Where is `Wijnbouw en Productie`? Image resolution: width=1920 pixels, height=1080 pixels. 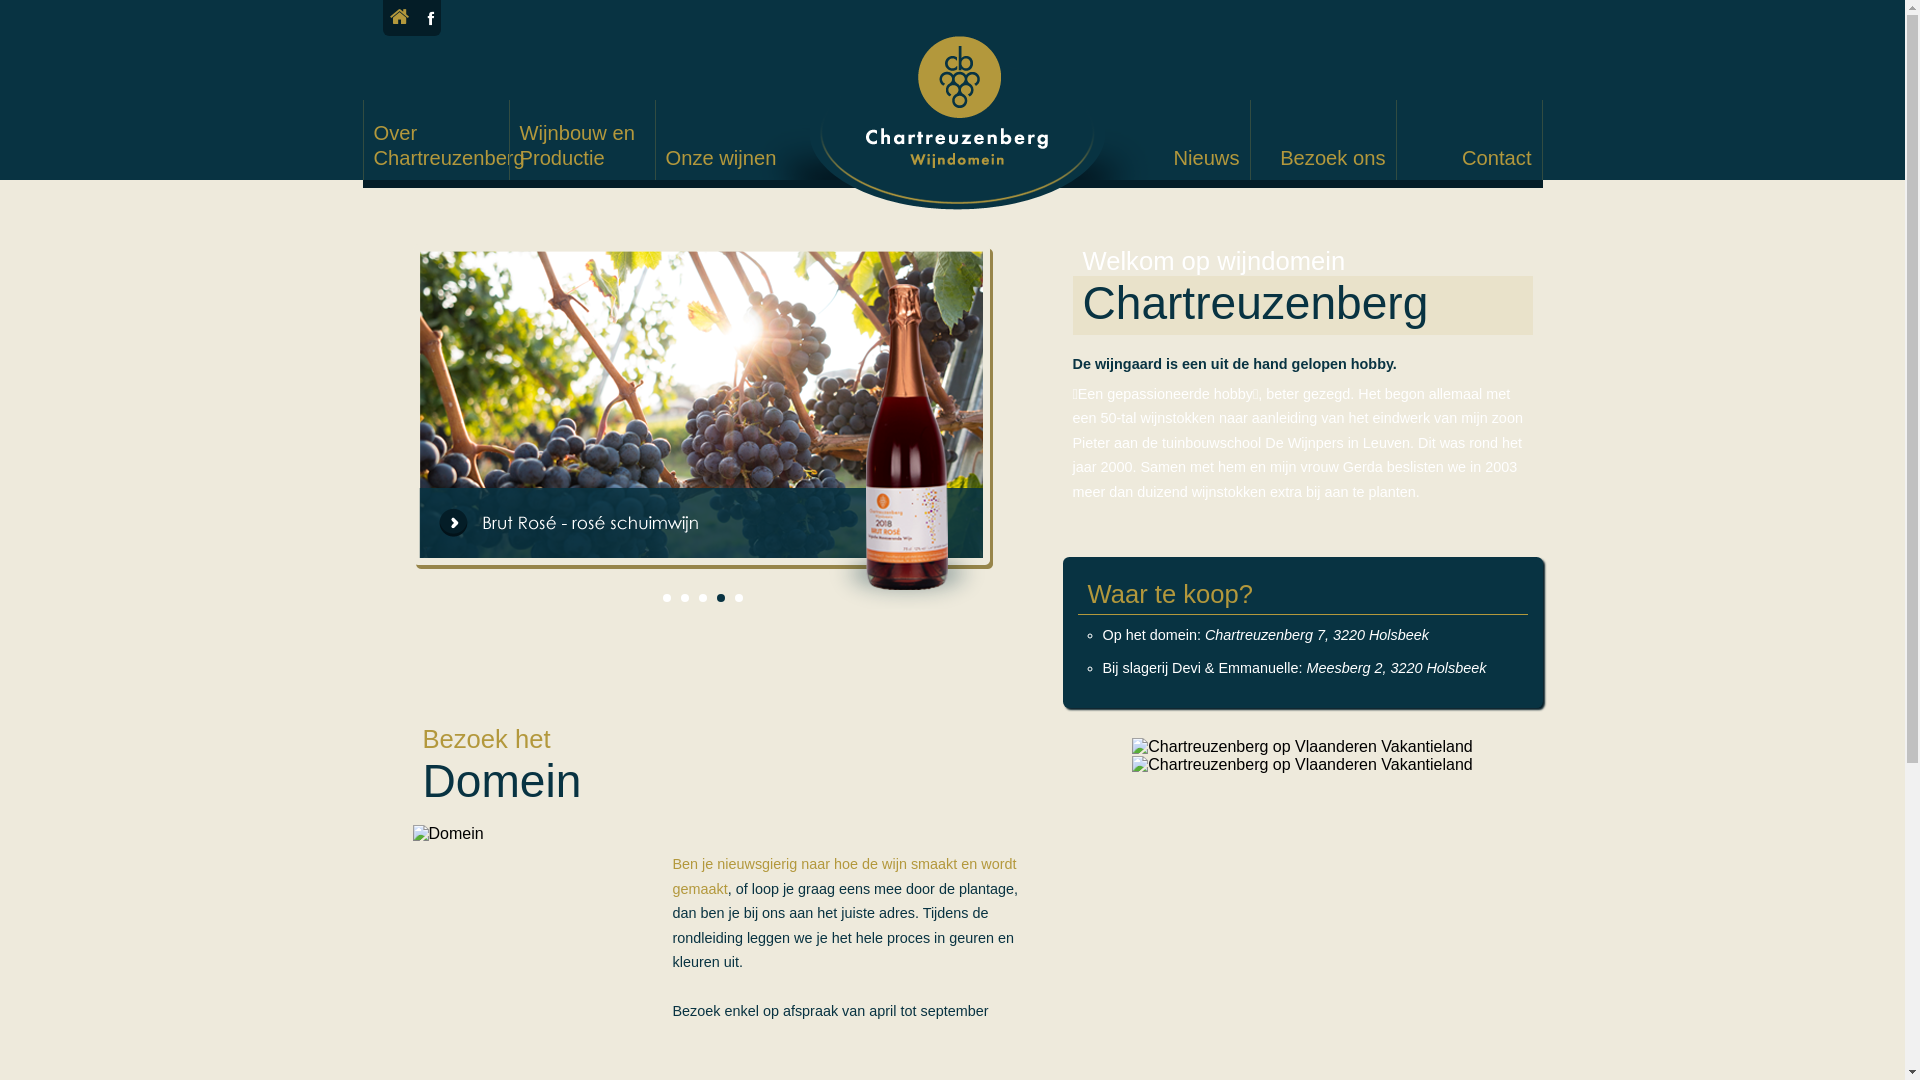 Wijnbouw en Productie is located at coordinates (588, 146).